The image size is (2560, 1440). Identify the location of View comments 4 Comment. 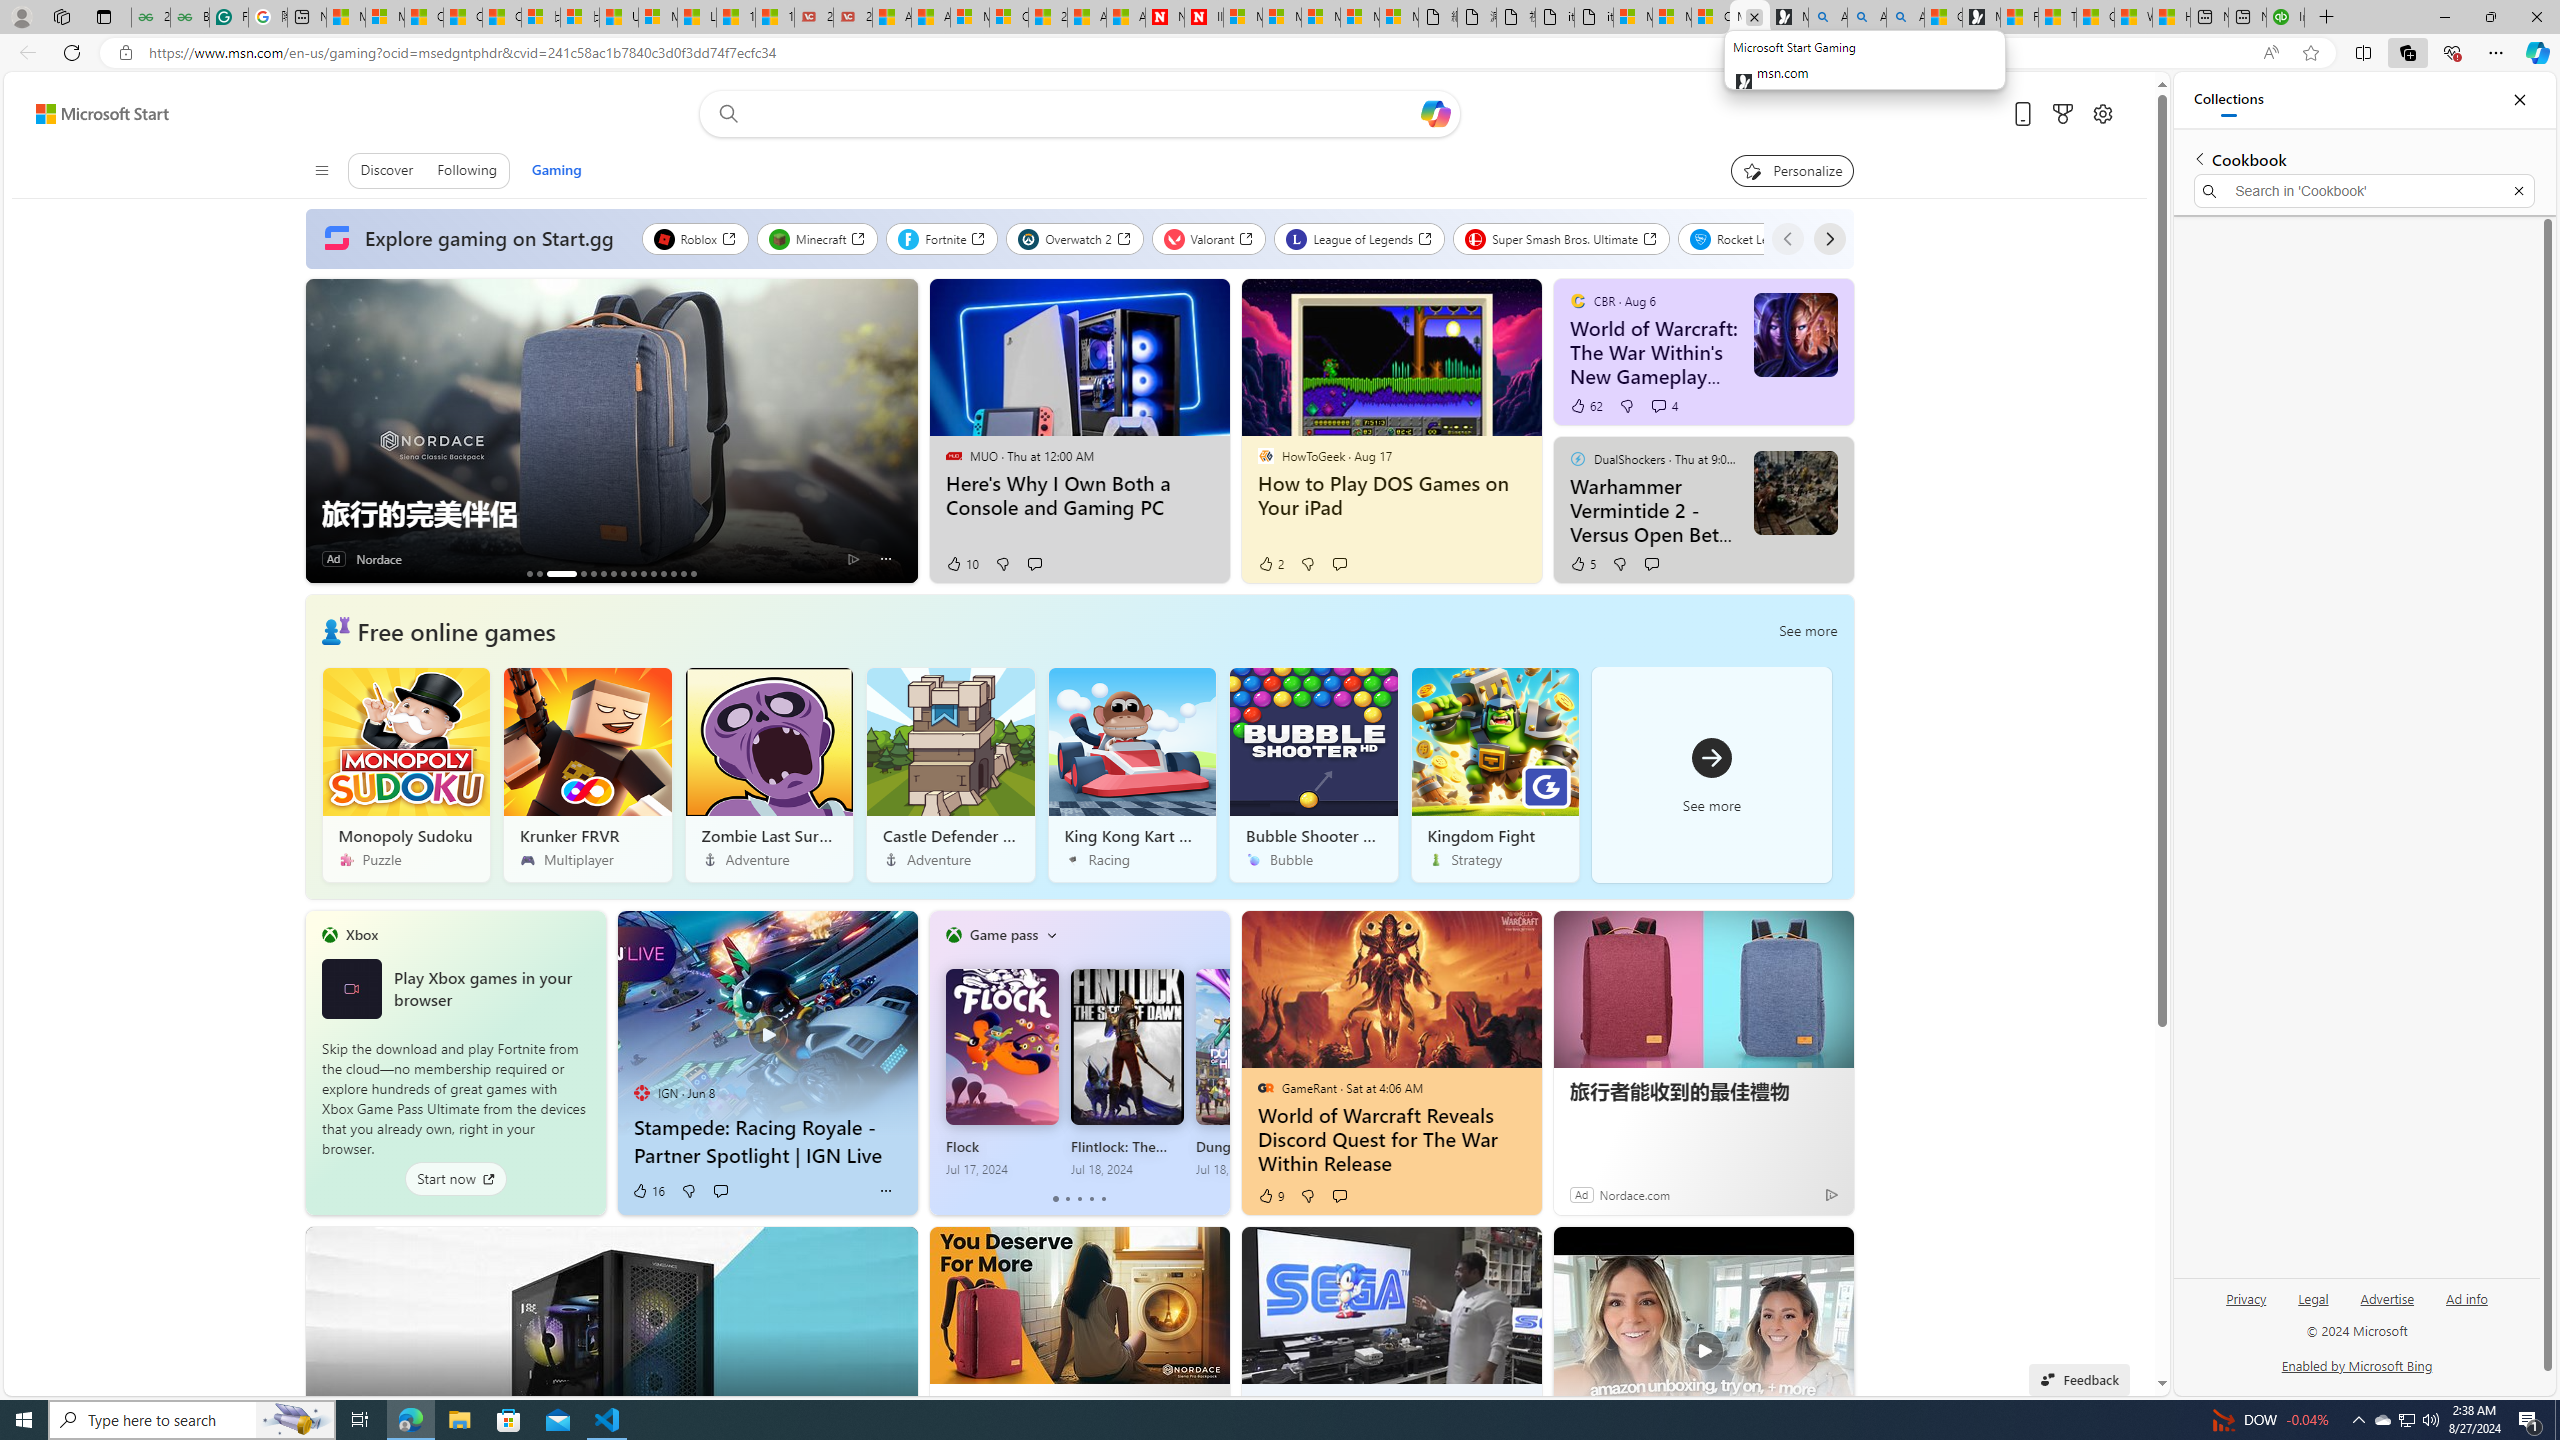
(1664, 406).